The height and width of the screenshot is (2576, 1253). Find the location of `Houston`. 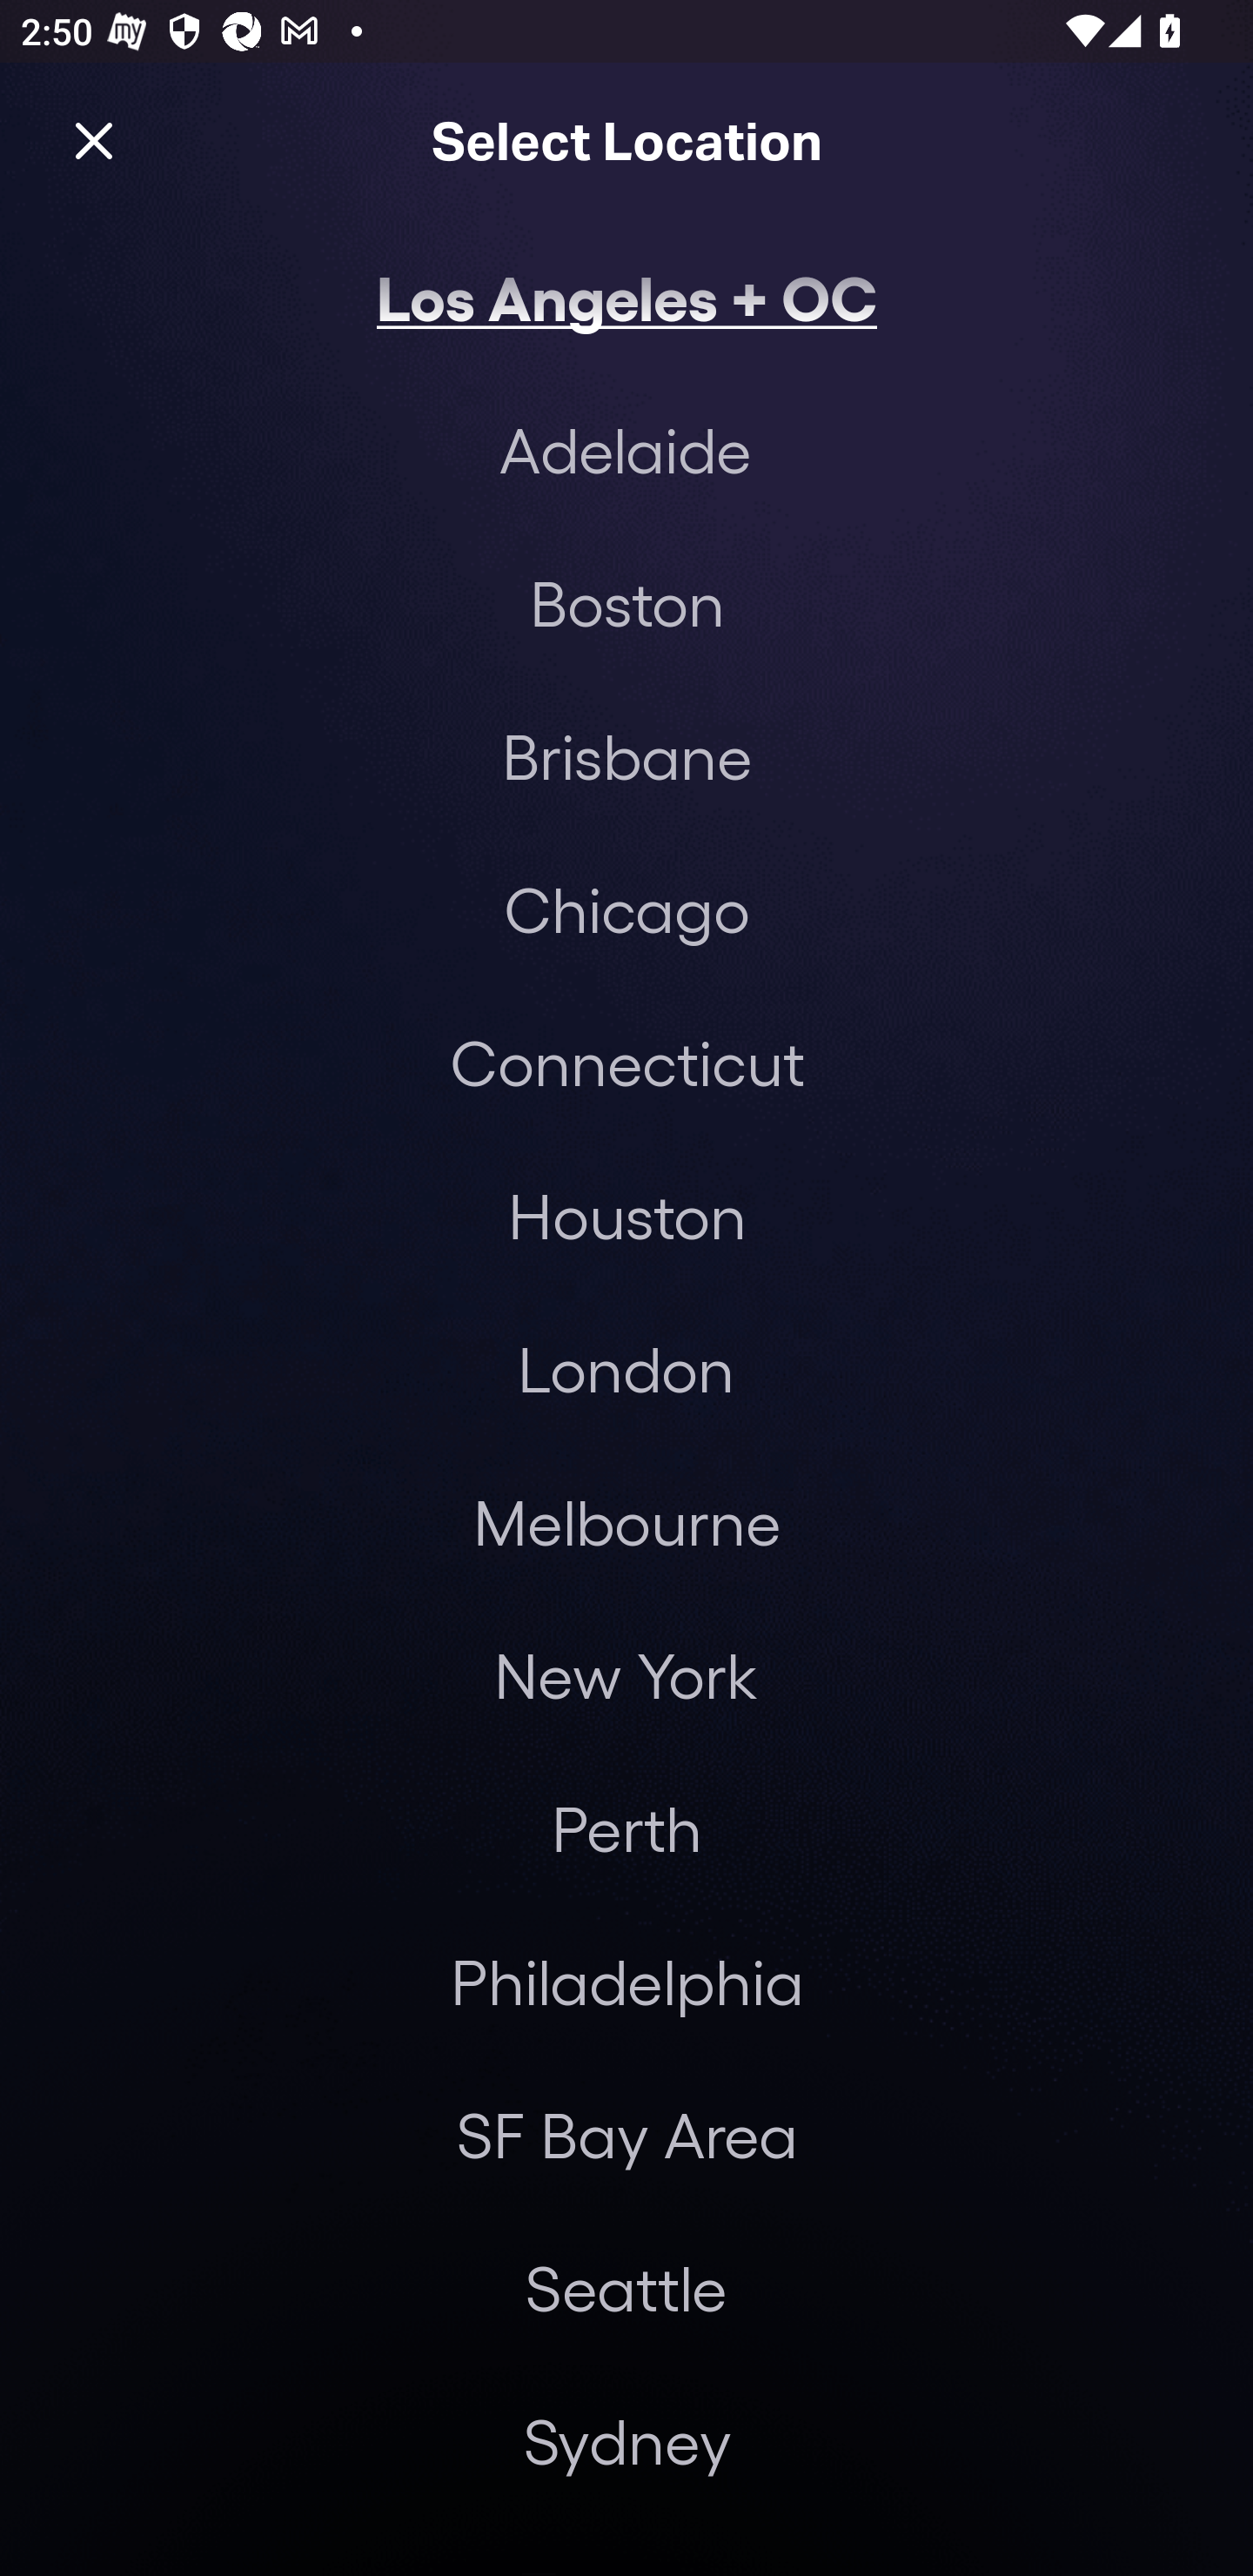

Houston is located at coordinates (626, 1215).